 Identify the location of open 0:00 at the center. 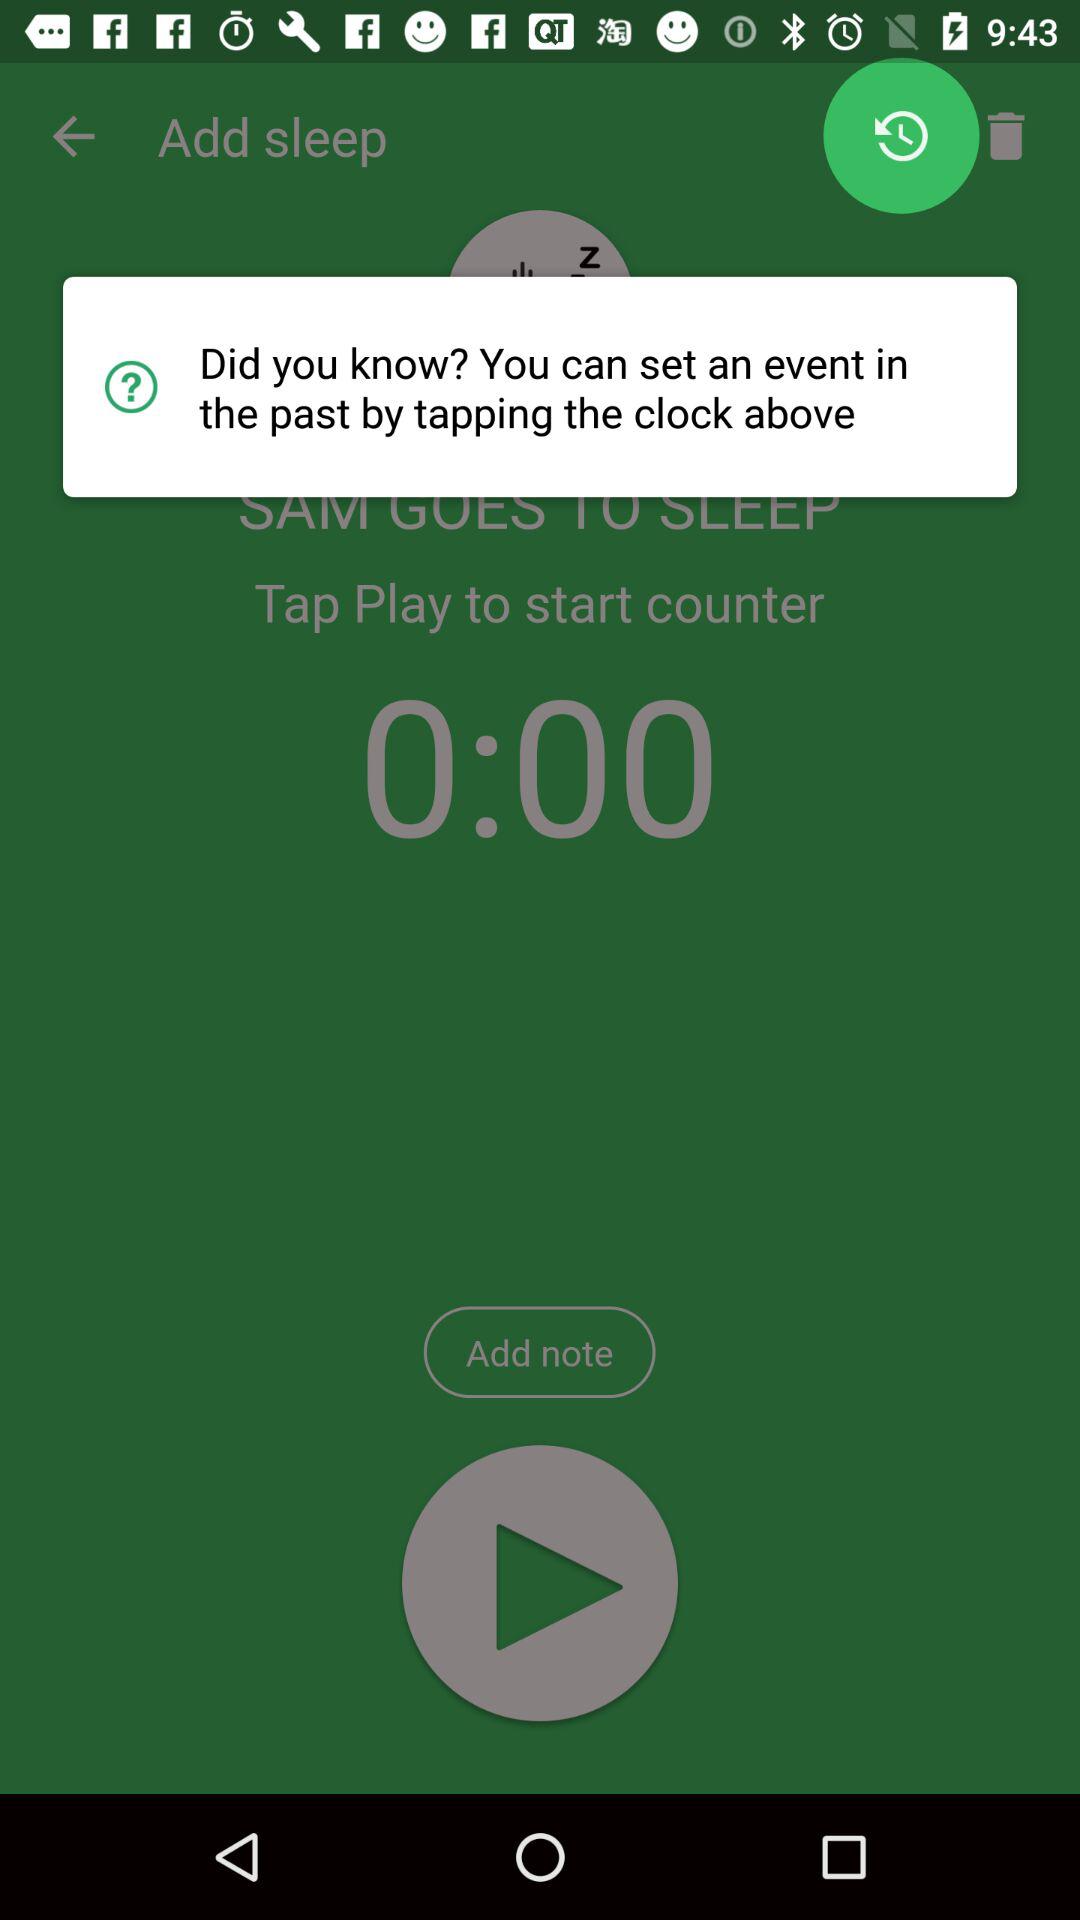
(540, 762).